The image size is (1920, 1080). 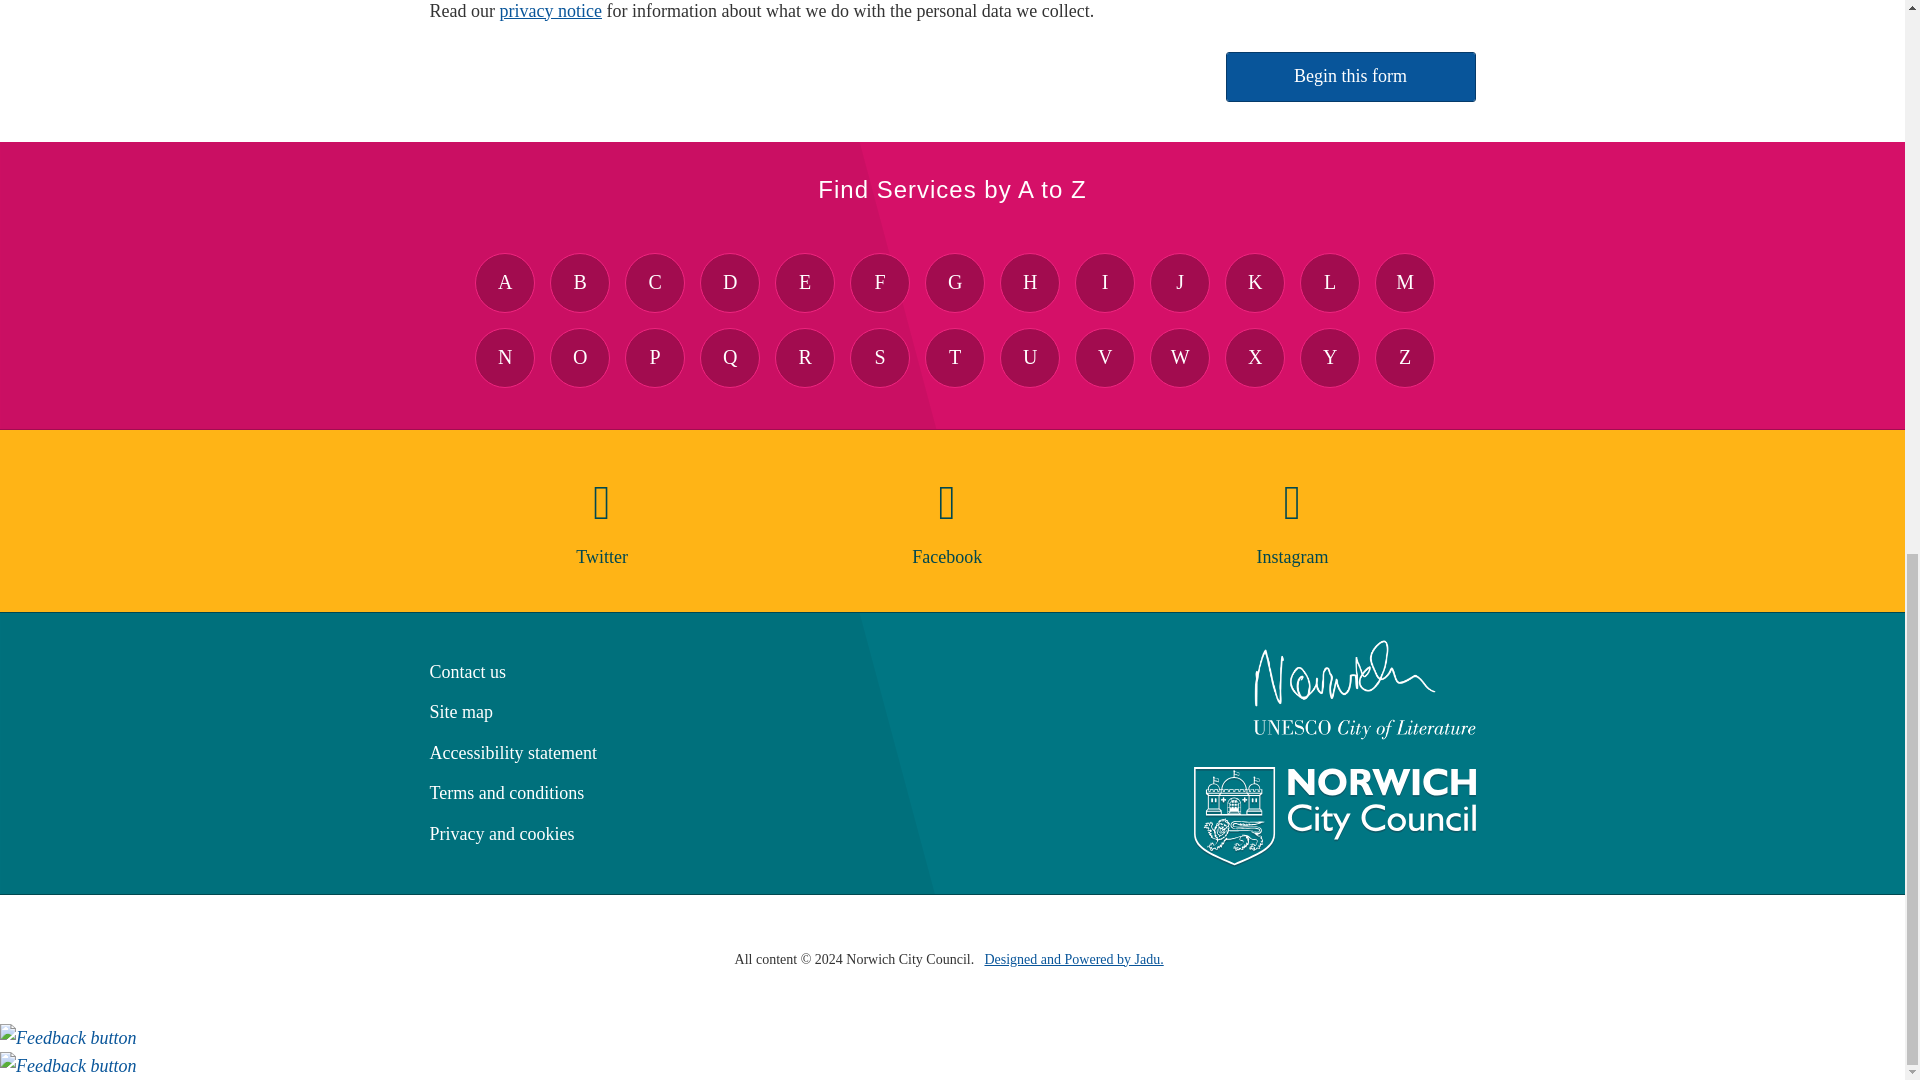 What do you see at coordinates (504, 358) in the screenshot?
I see `N` at bounding box center [504, 358].